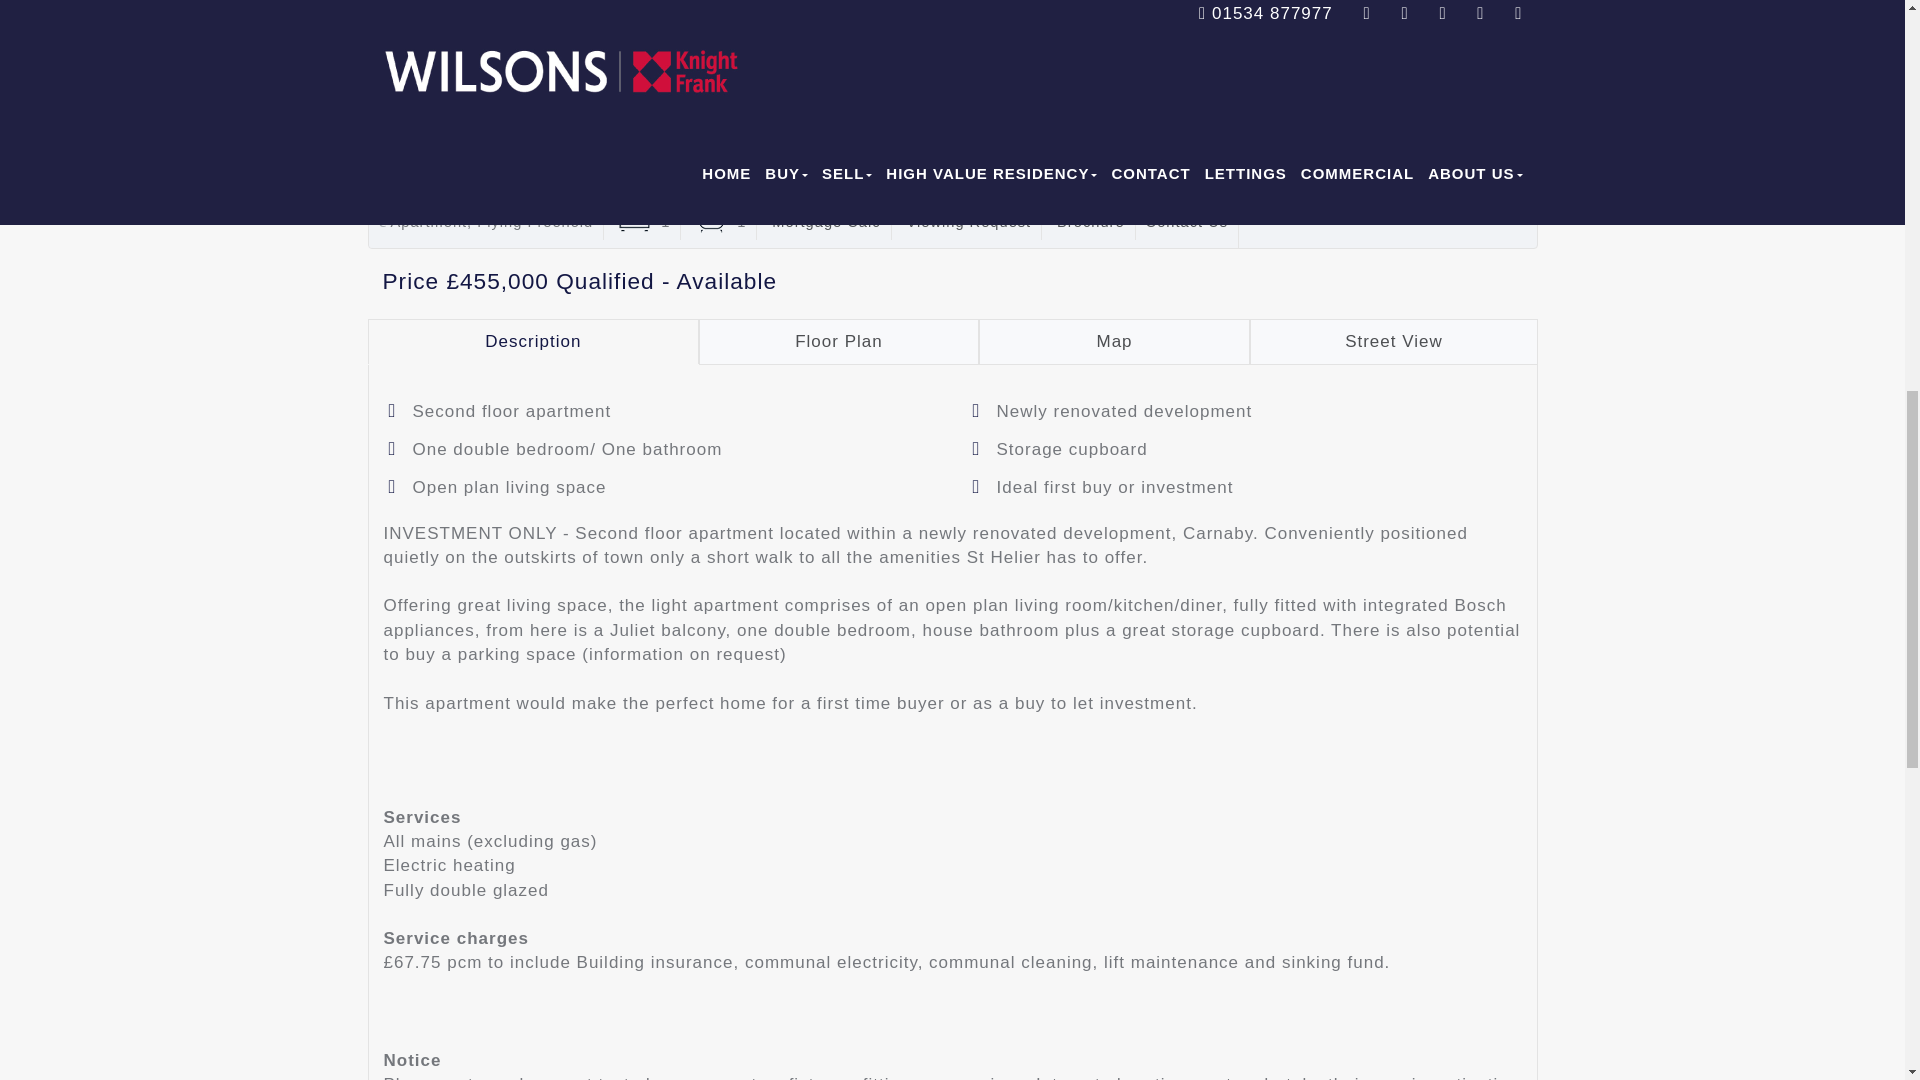 The height and width of the screenshot is (1080, 1920). I want to click on Street View, so click(1393, 340).